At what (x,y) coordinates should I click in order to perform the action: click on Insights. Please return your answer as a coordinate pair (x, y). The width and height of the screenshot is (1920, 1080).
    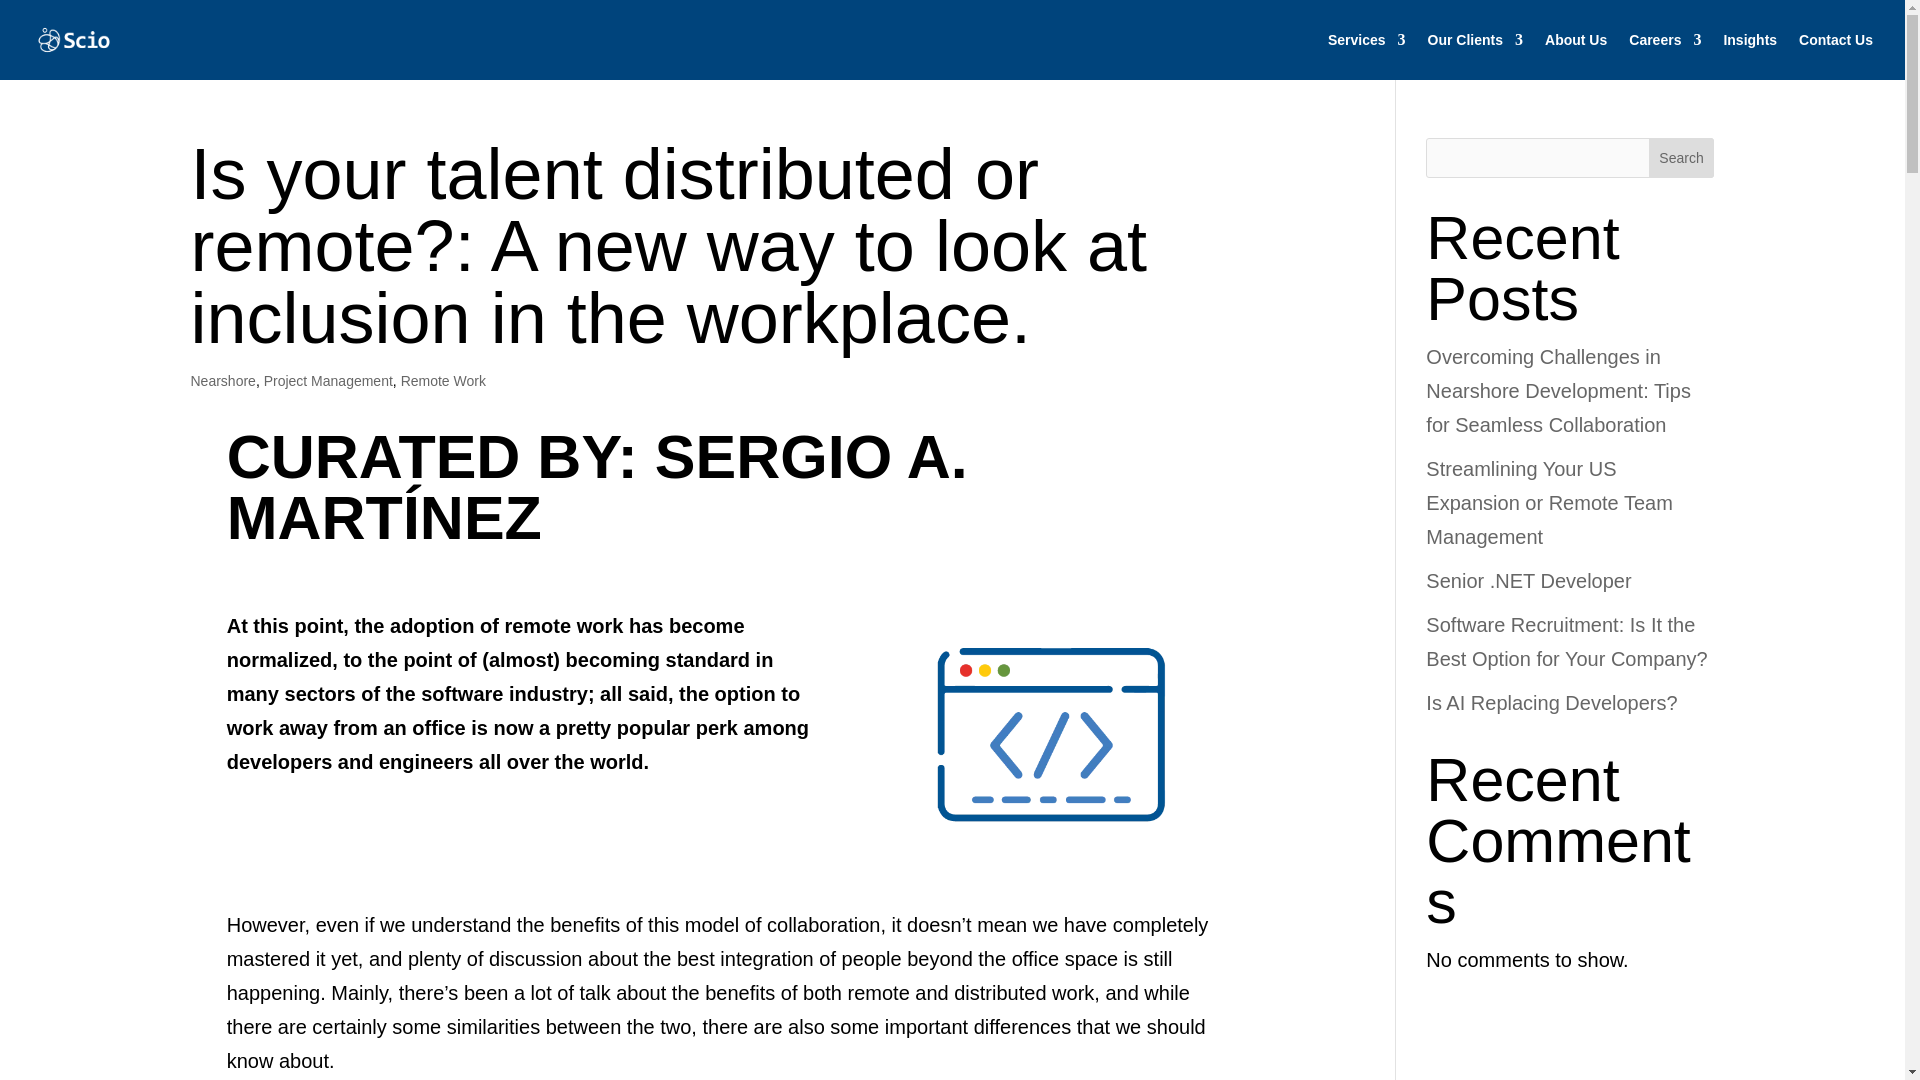
    Looking at the image, I should click on (1750, 56).